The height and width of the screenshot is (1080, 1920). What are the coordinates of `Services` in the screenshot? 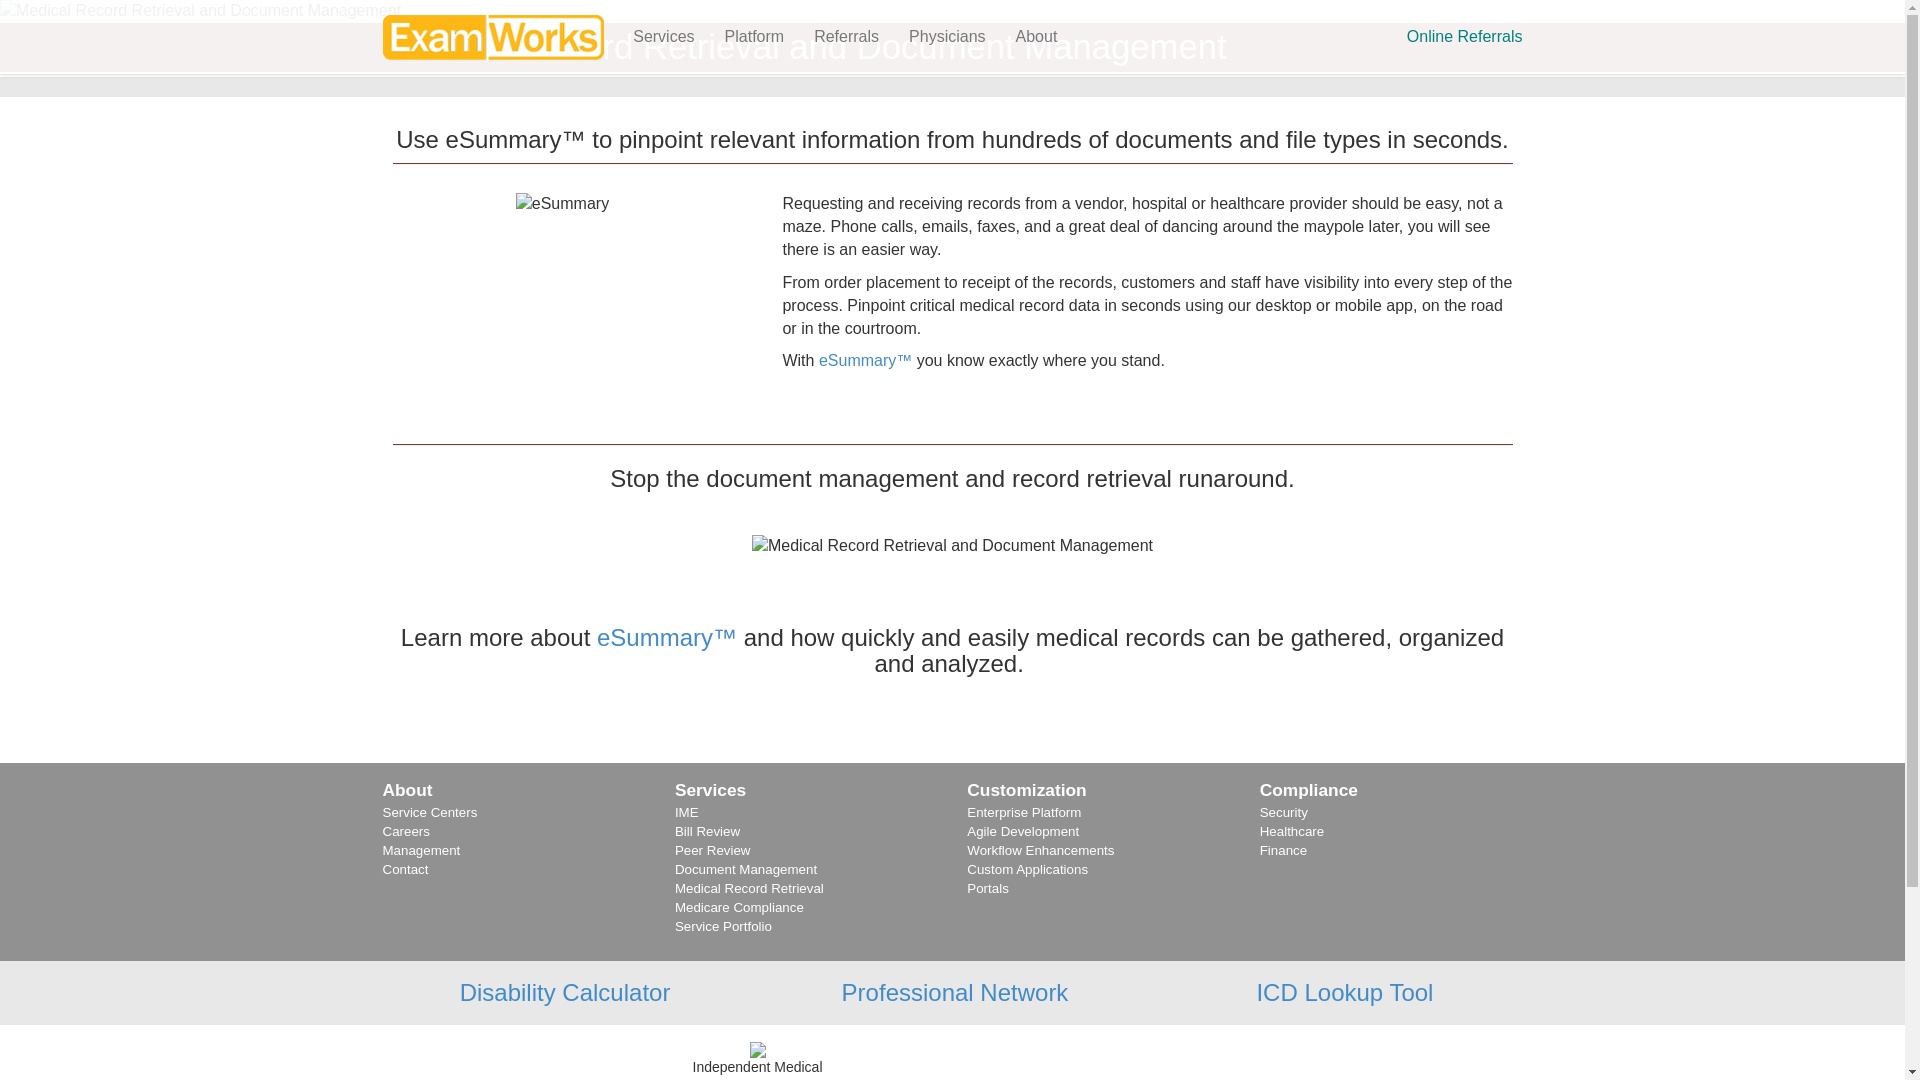 It's located at (663, 37).